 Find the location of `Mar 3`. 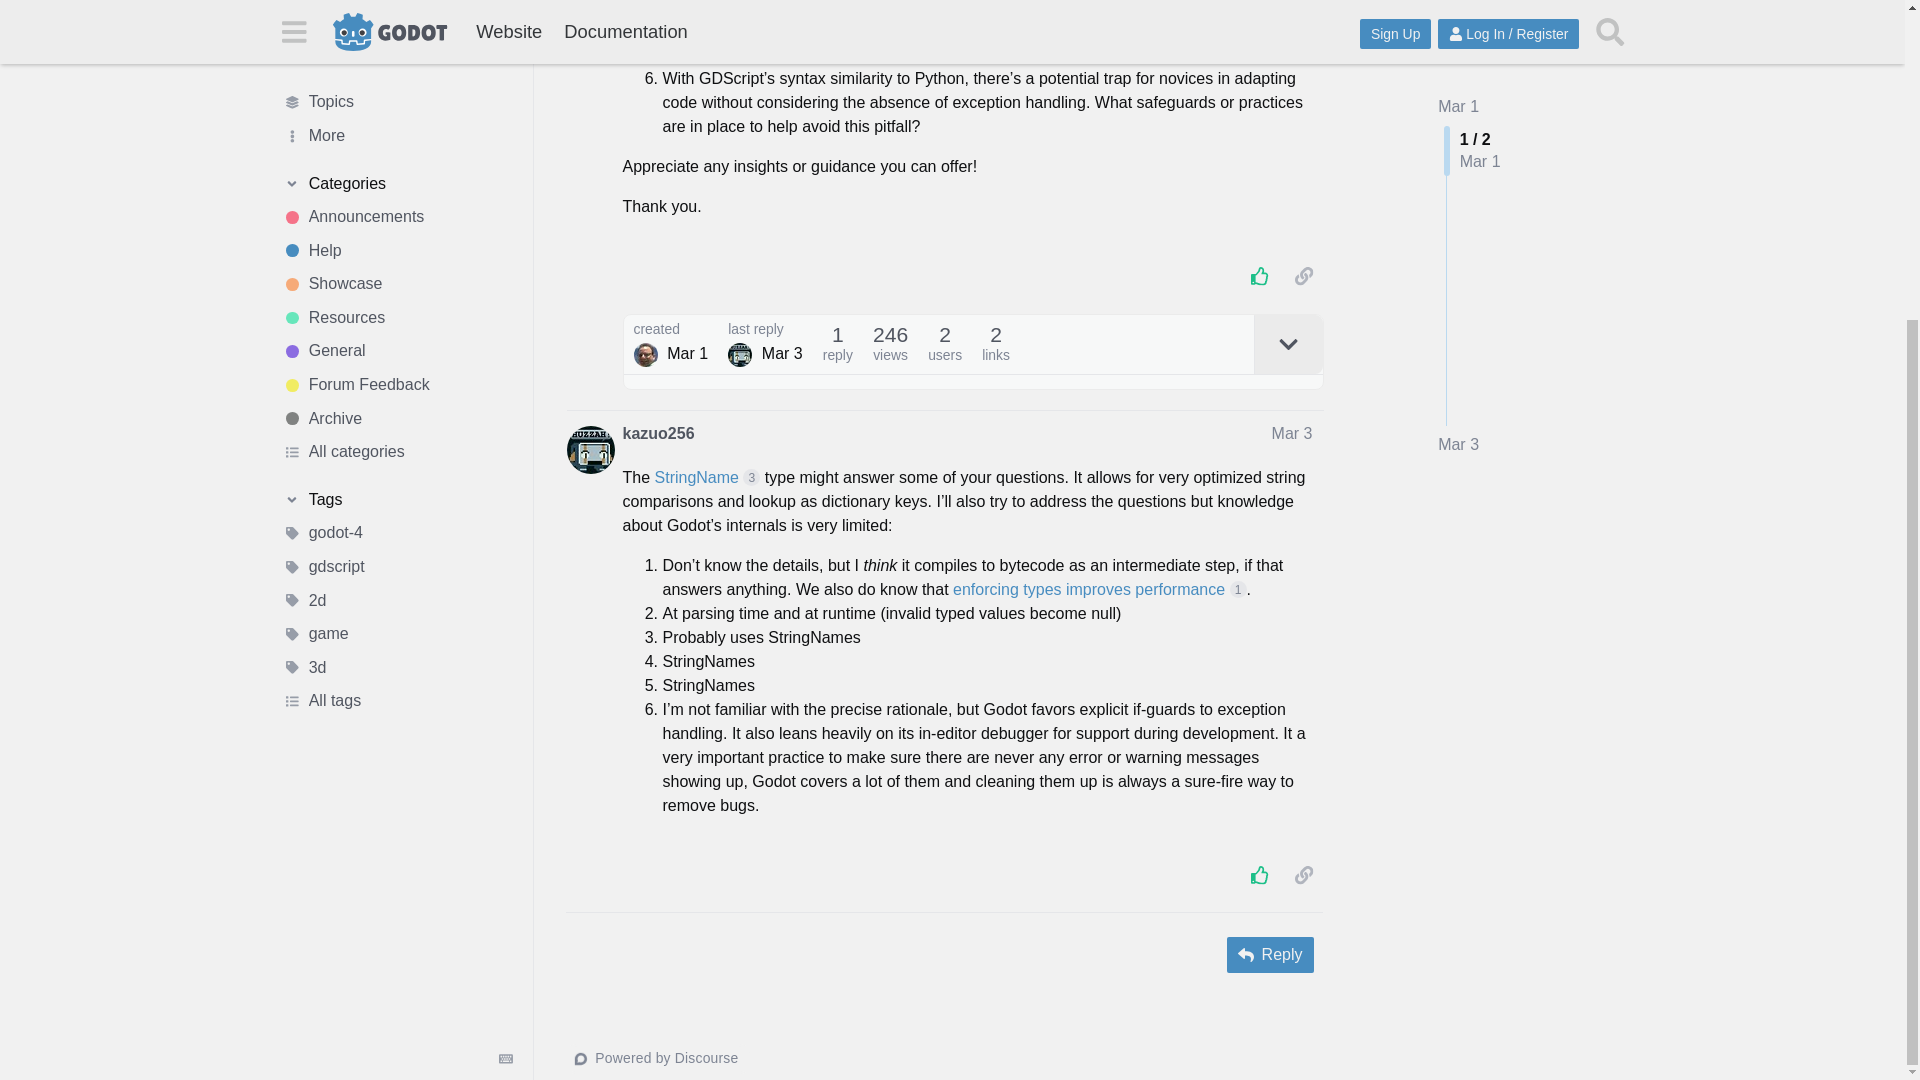

Mar 3 is located at coordinates (1458, 63).